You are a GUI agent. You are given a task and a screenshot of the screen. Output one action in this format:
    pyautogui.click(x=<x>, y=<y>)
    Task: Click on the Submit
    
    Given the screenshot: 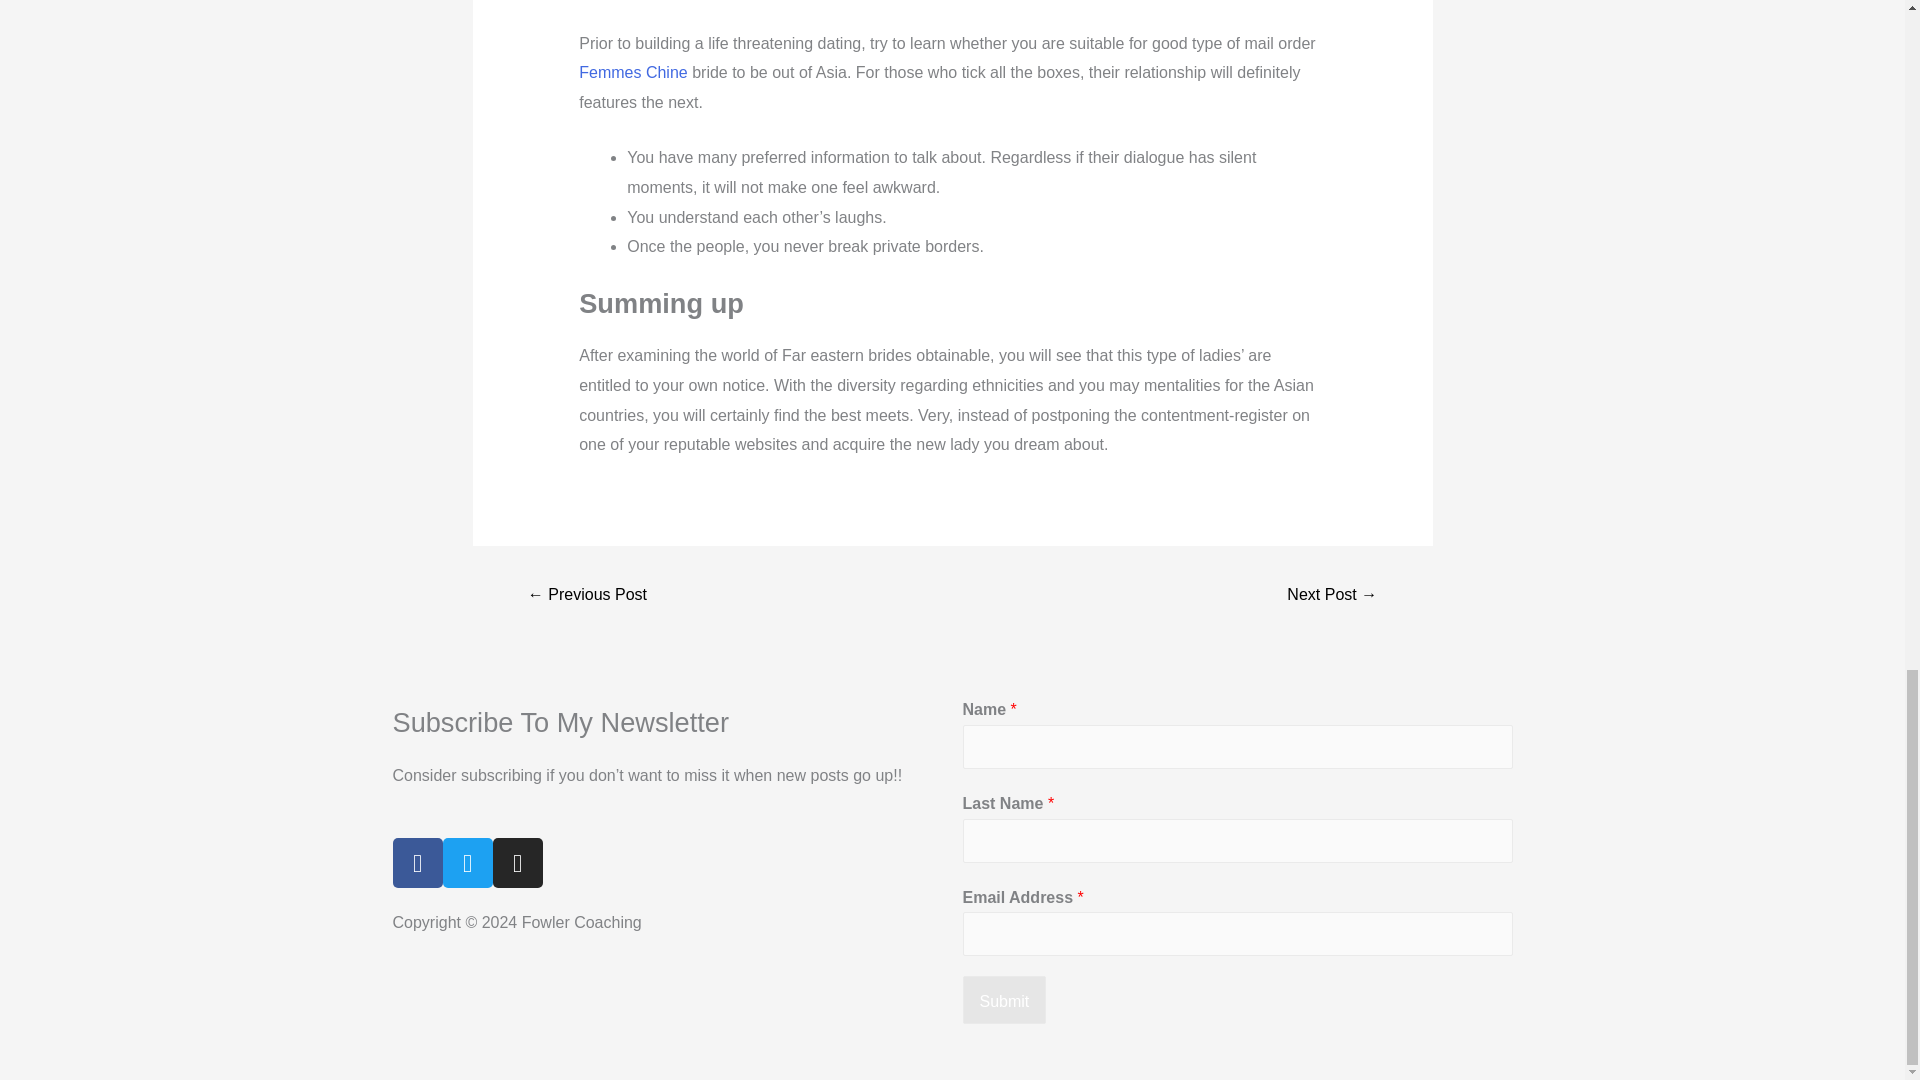 What is the action you would take?
    pyautogui.click(x=1004, y=1000)
    